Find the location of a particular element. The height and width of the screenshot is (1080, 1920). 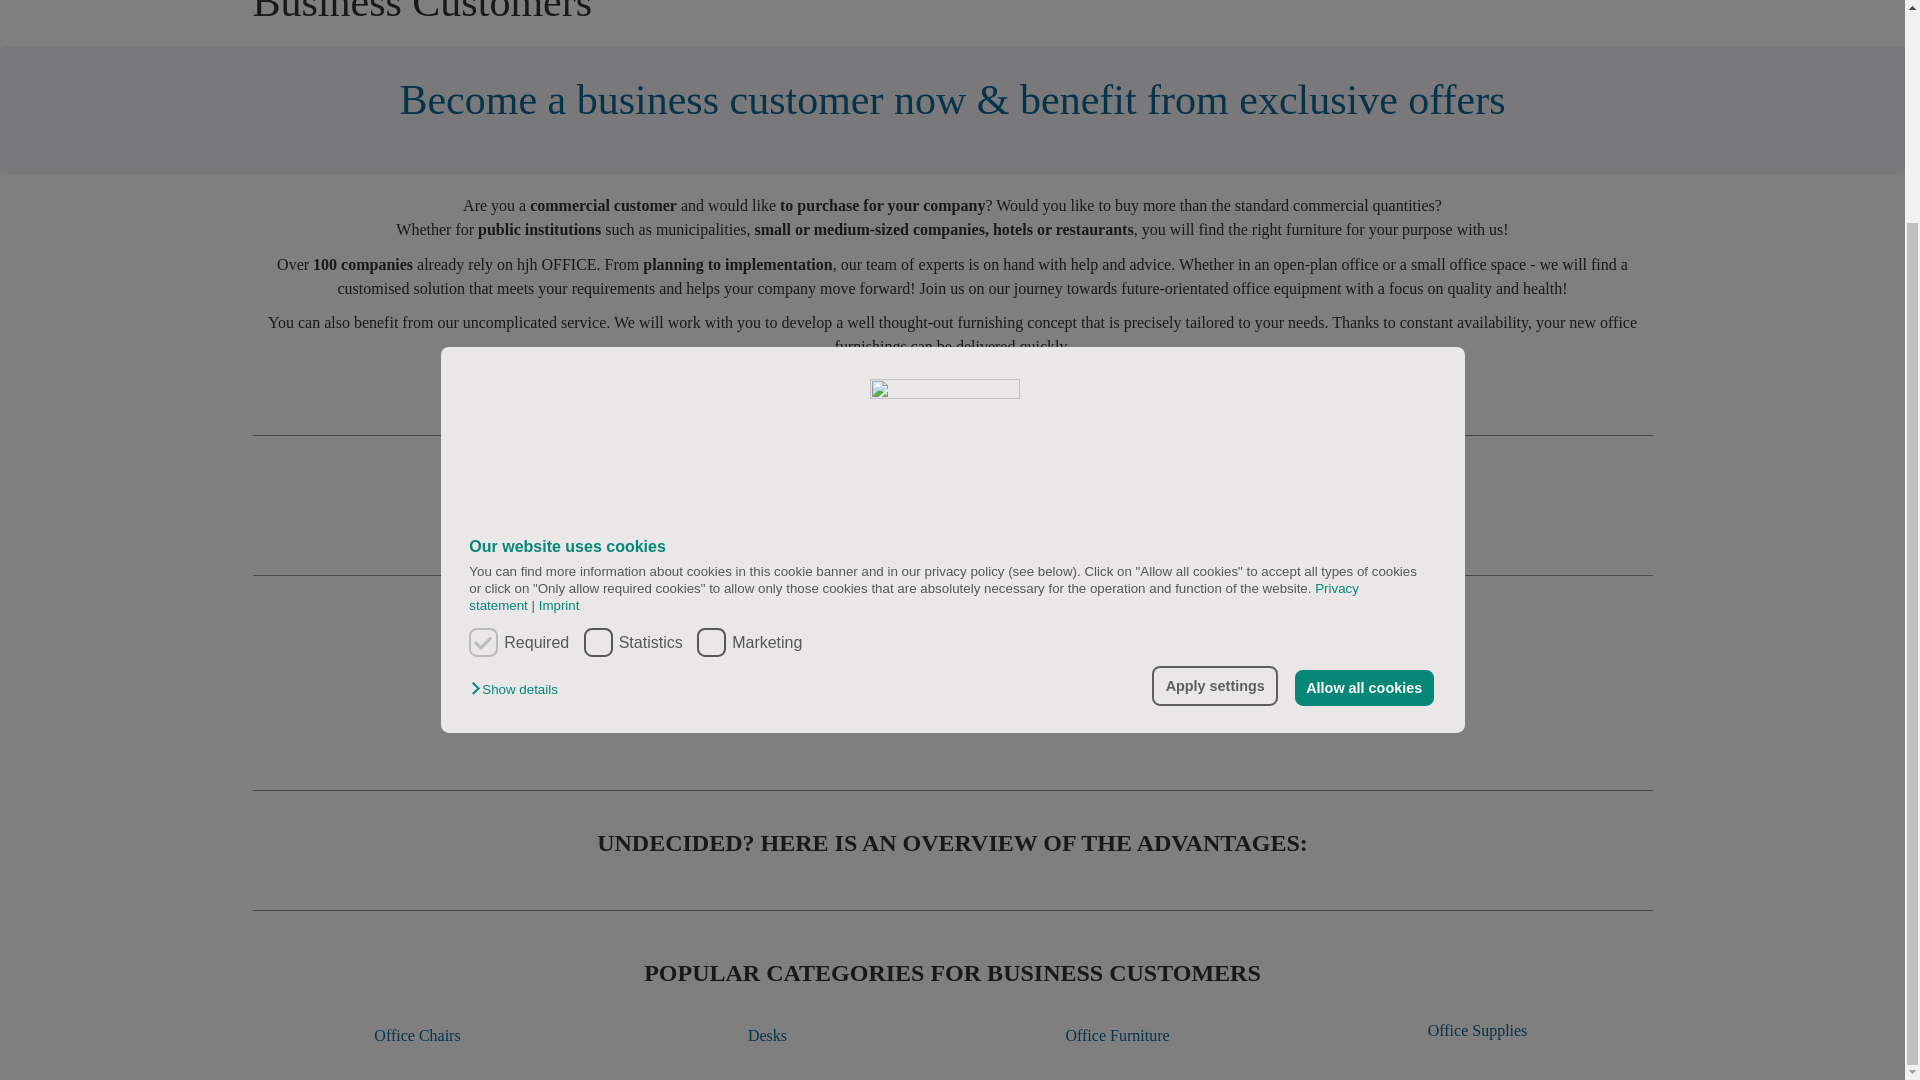

Show details is located at coordinates (518, 423).